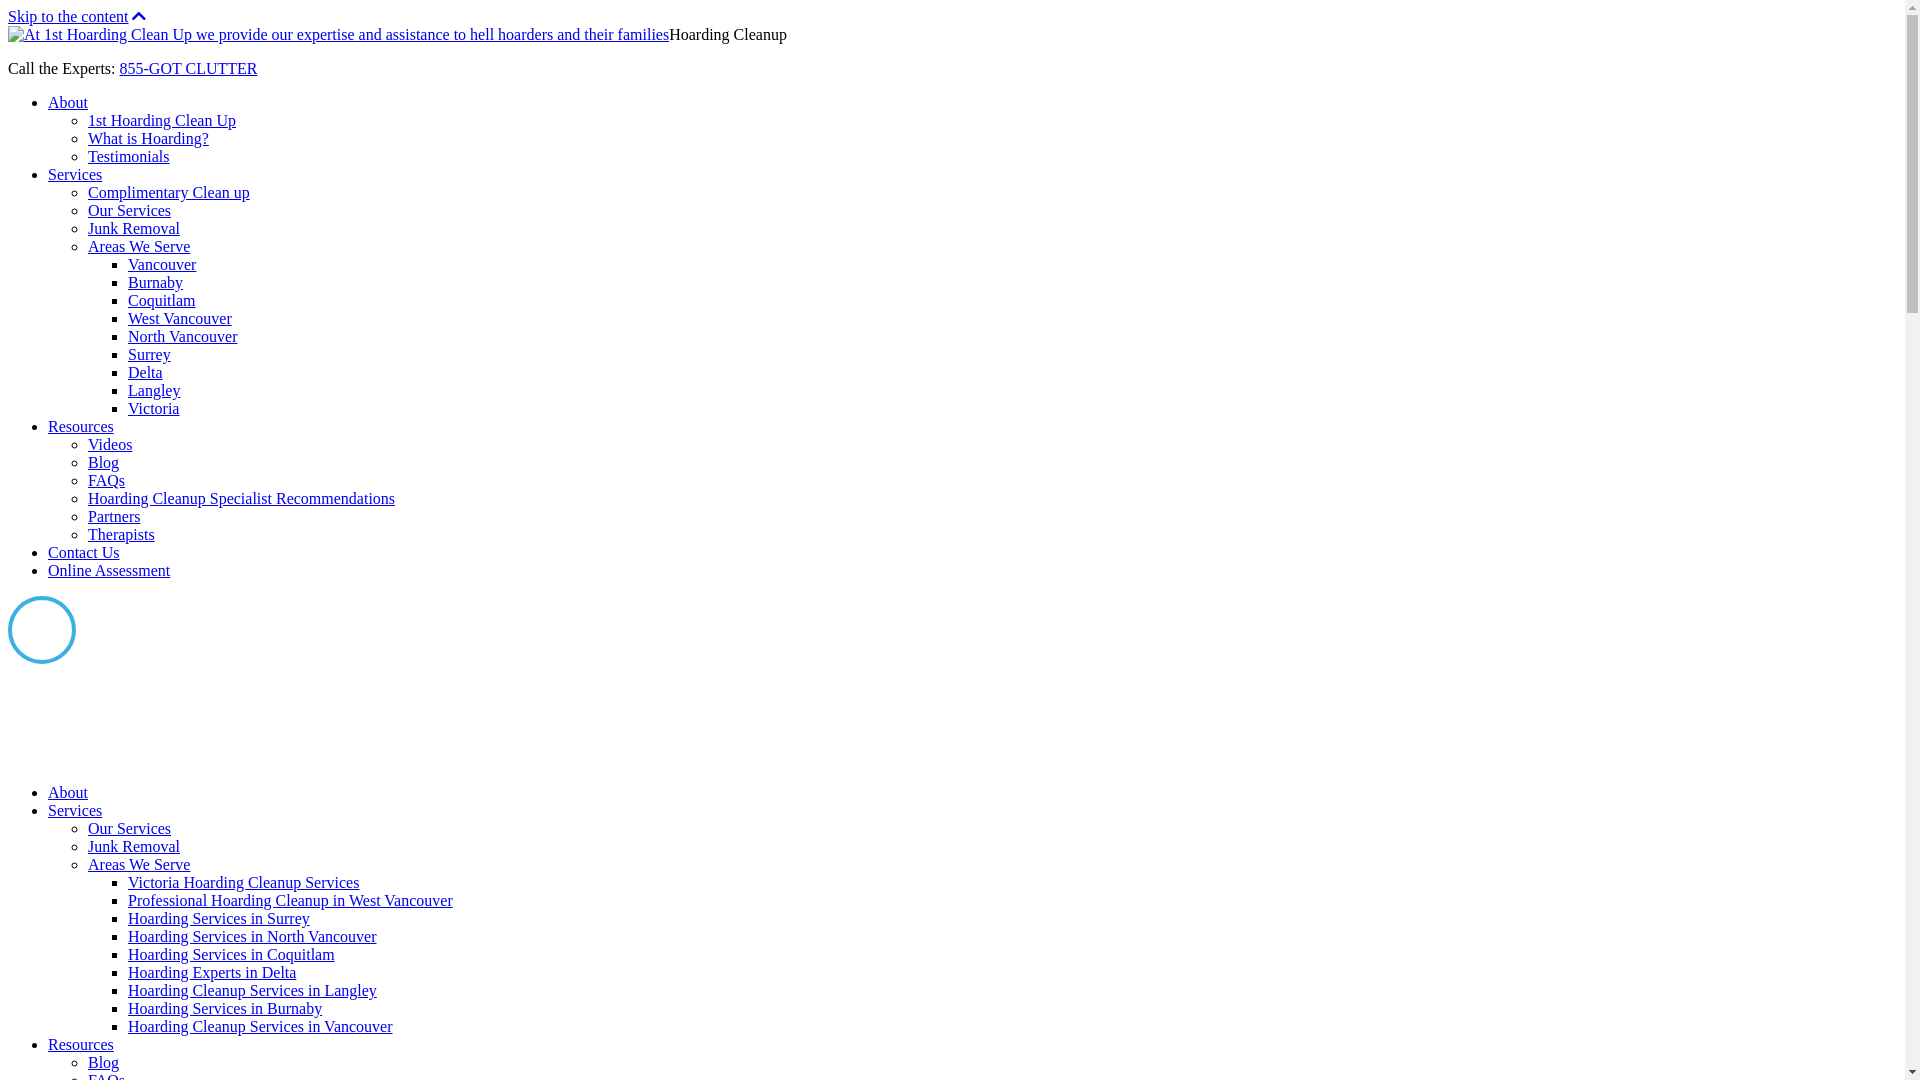  Describe the element at coordinates (106, 480) in the screenshot. I see `FAQs` at that location.